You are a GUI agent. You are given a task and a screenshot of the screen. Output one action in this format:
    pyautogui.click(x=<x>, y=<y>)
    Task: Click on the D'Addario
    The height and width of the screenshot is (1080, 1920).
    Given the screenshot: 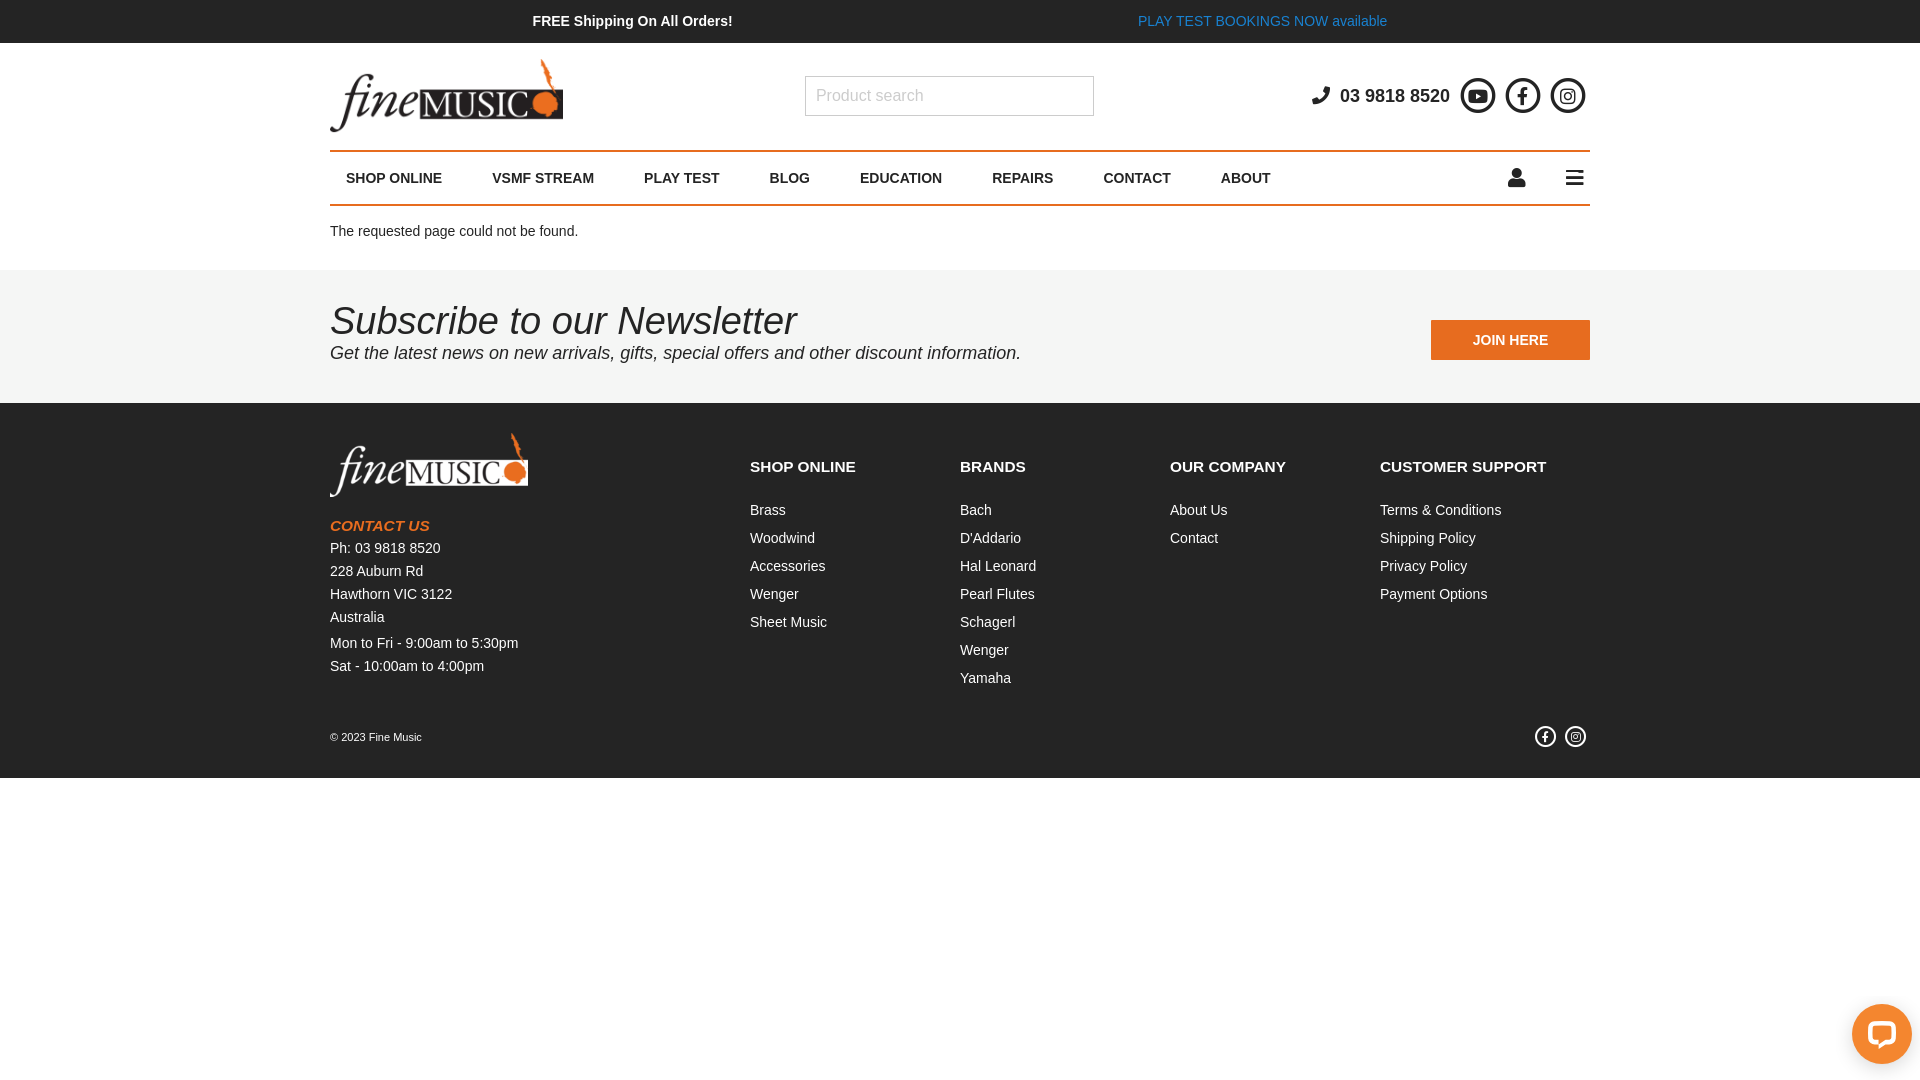 What is the action you would take?
    pyautogui.click(x=990, y=538)
    